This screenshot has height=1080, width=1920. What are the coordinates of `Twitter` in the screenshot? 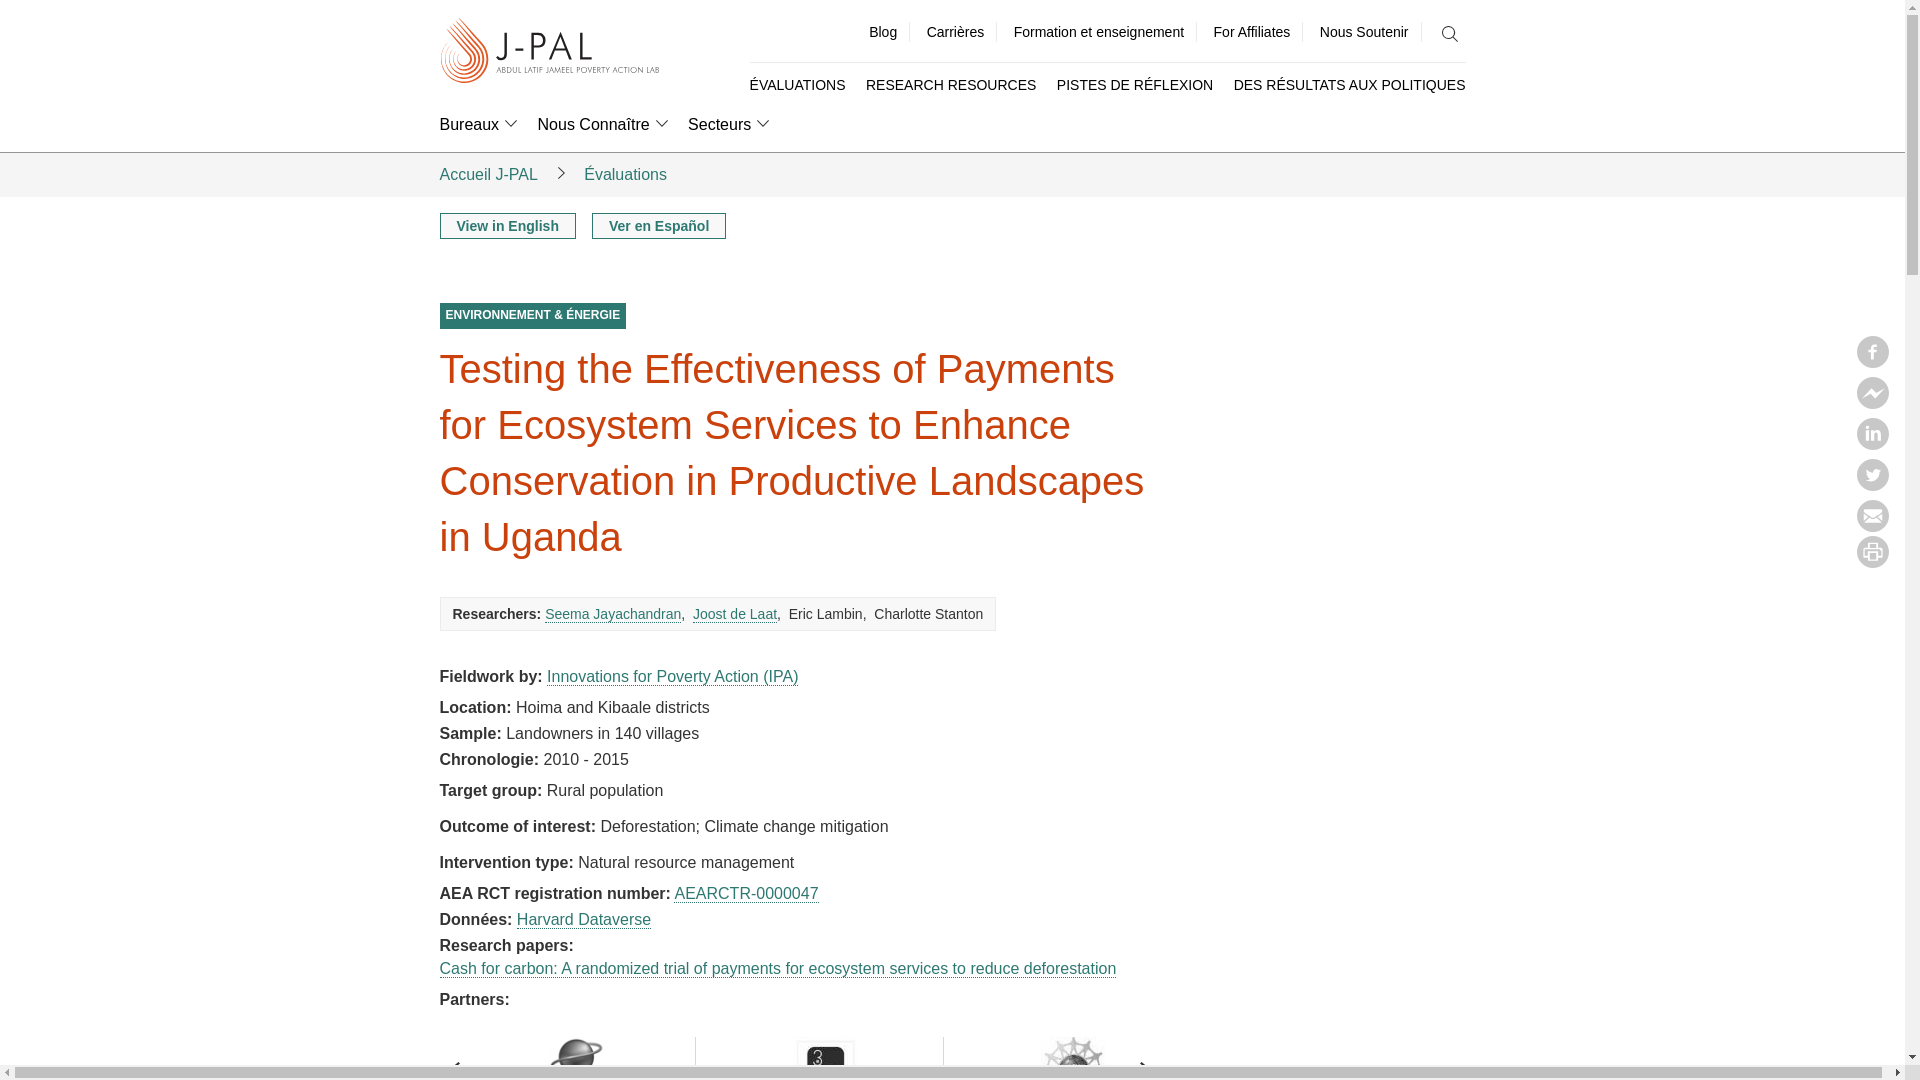 It's located at (1872, 484).